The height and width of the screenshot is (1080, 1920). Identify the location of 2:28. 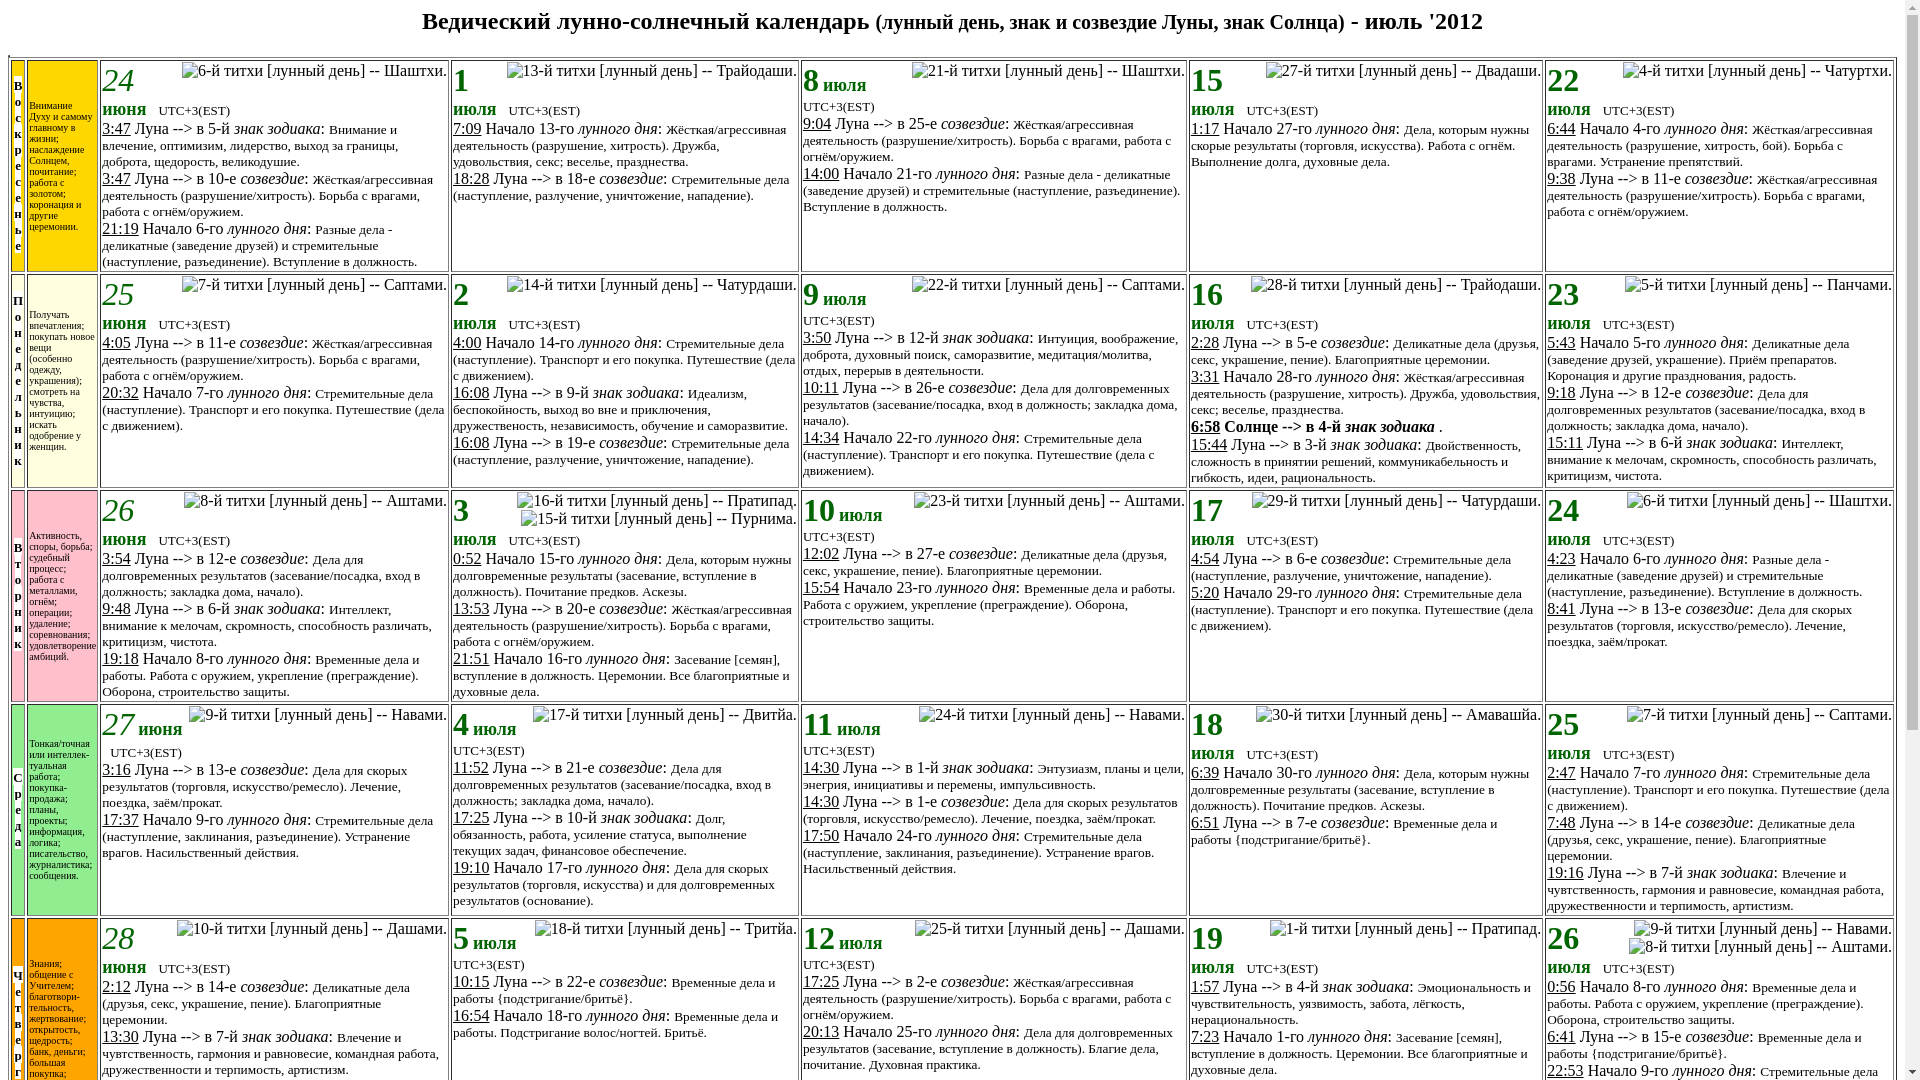
(1205, 342).